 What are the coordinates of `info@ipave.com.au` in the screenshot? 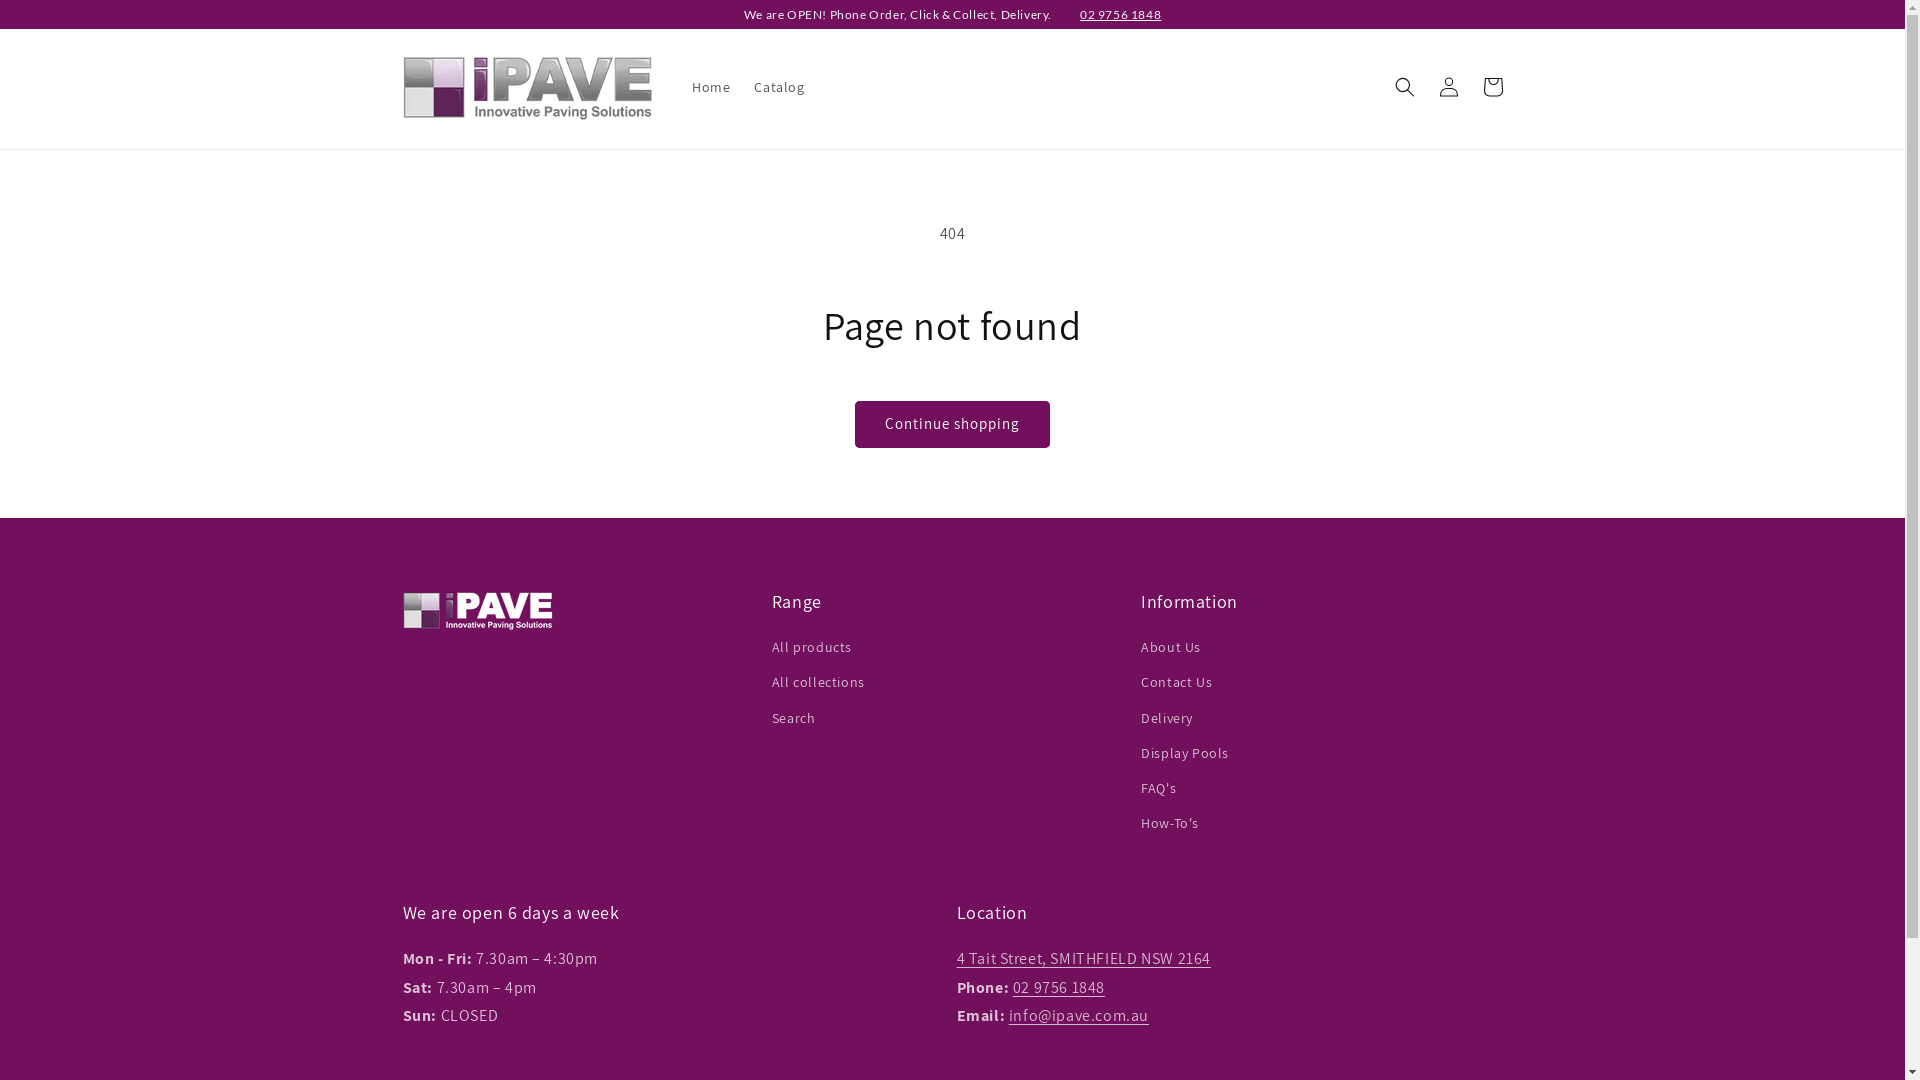 It's located at (1079, 1016).